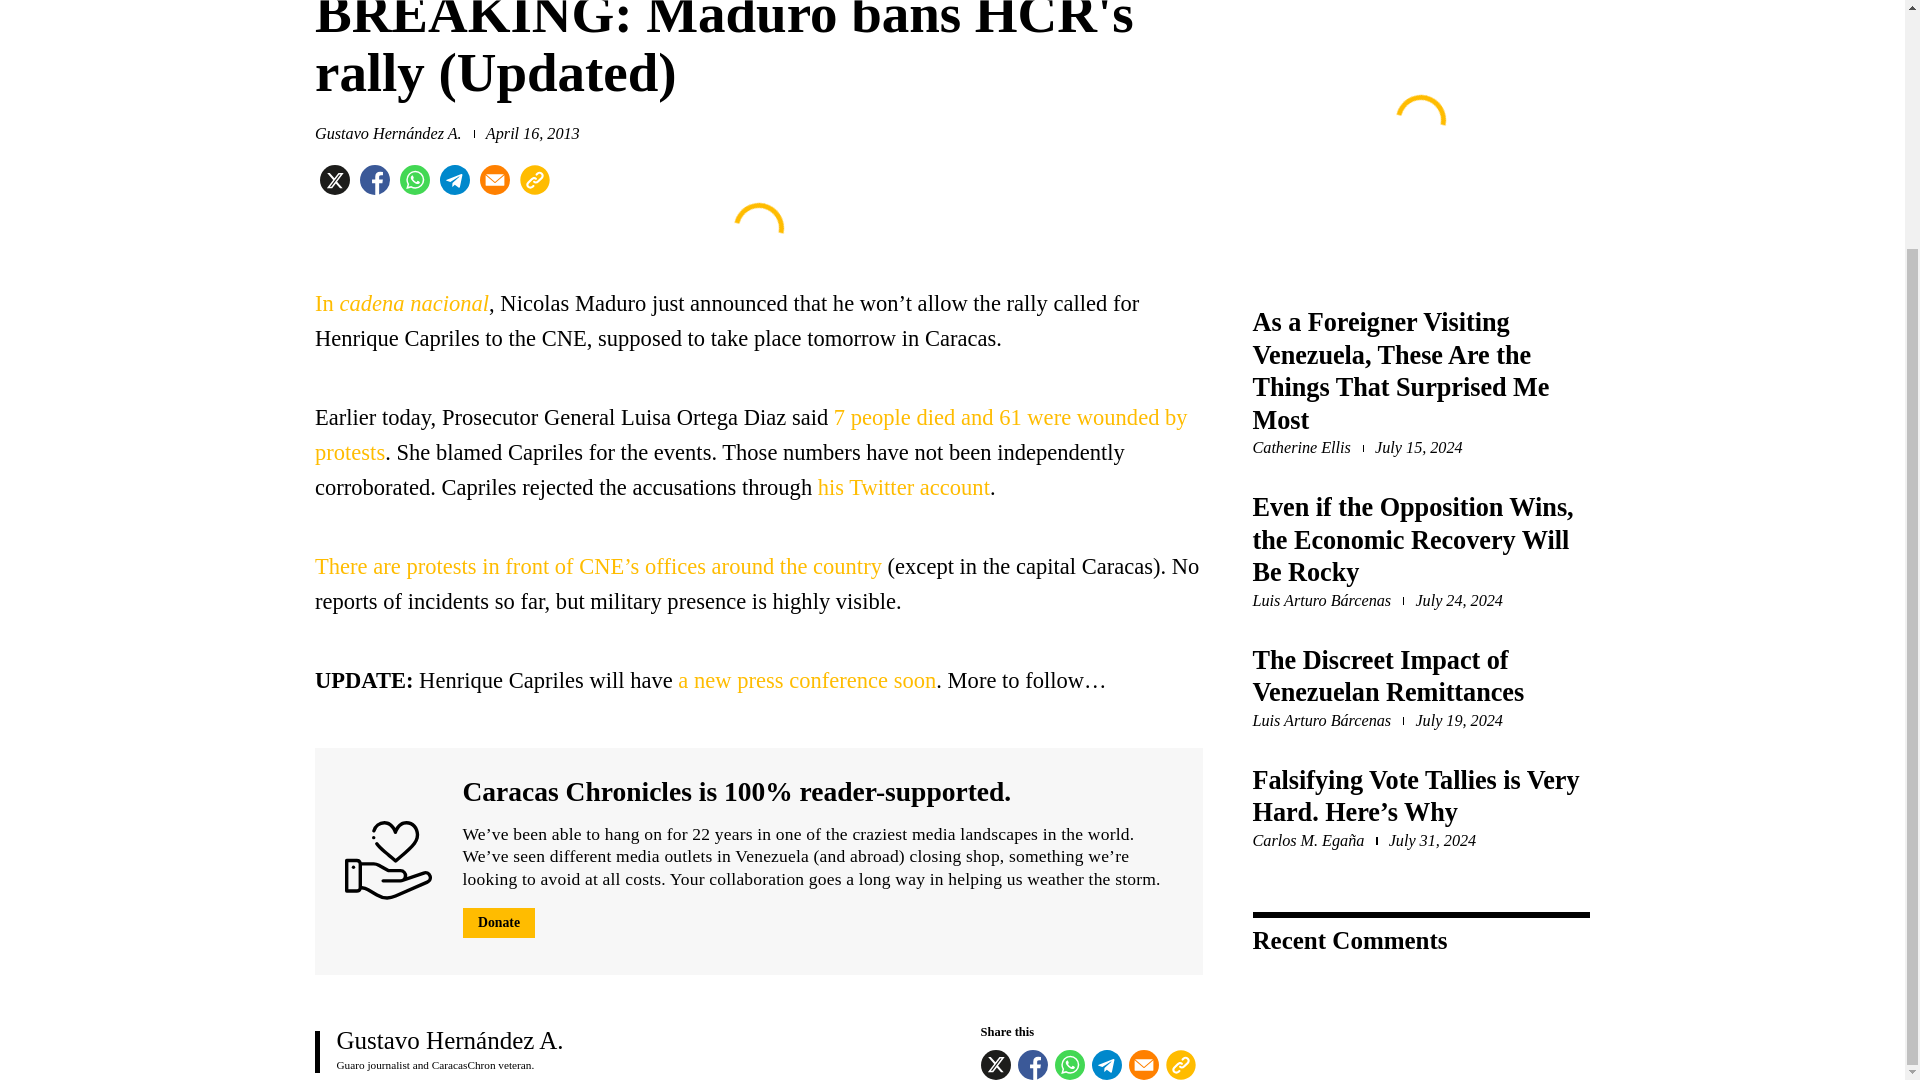  What do you see at coordinates (498, 923) in the screenshot?
I see `Donate` at bounding box center [498, 923].